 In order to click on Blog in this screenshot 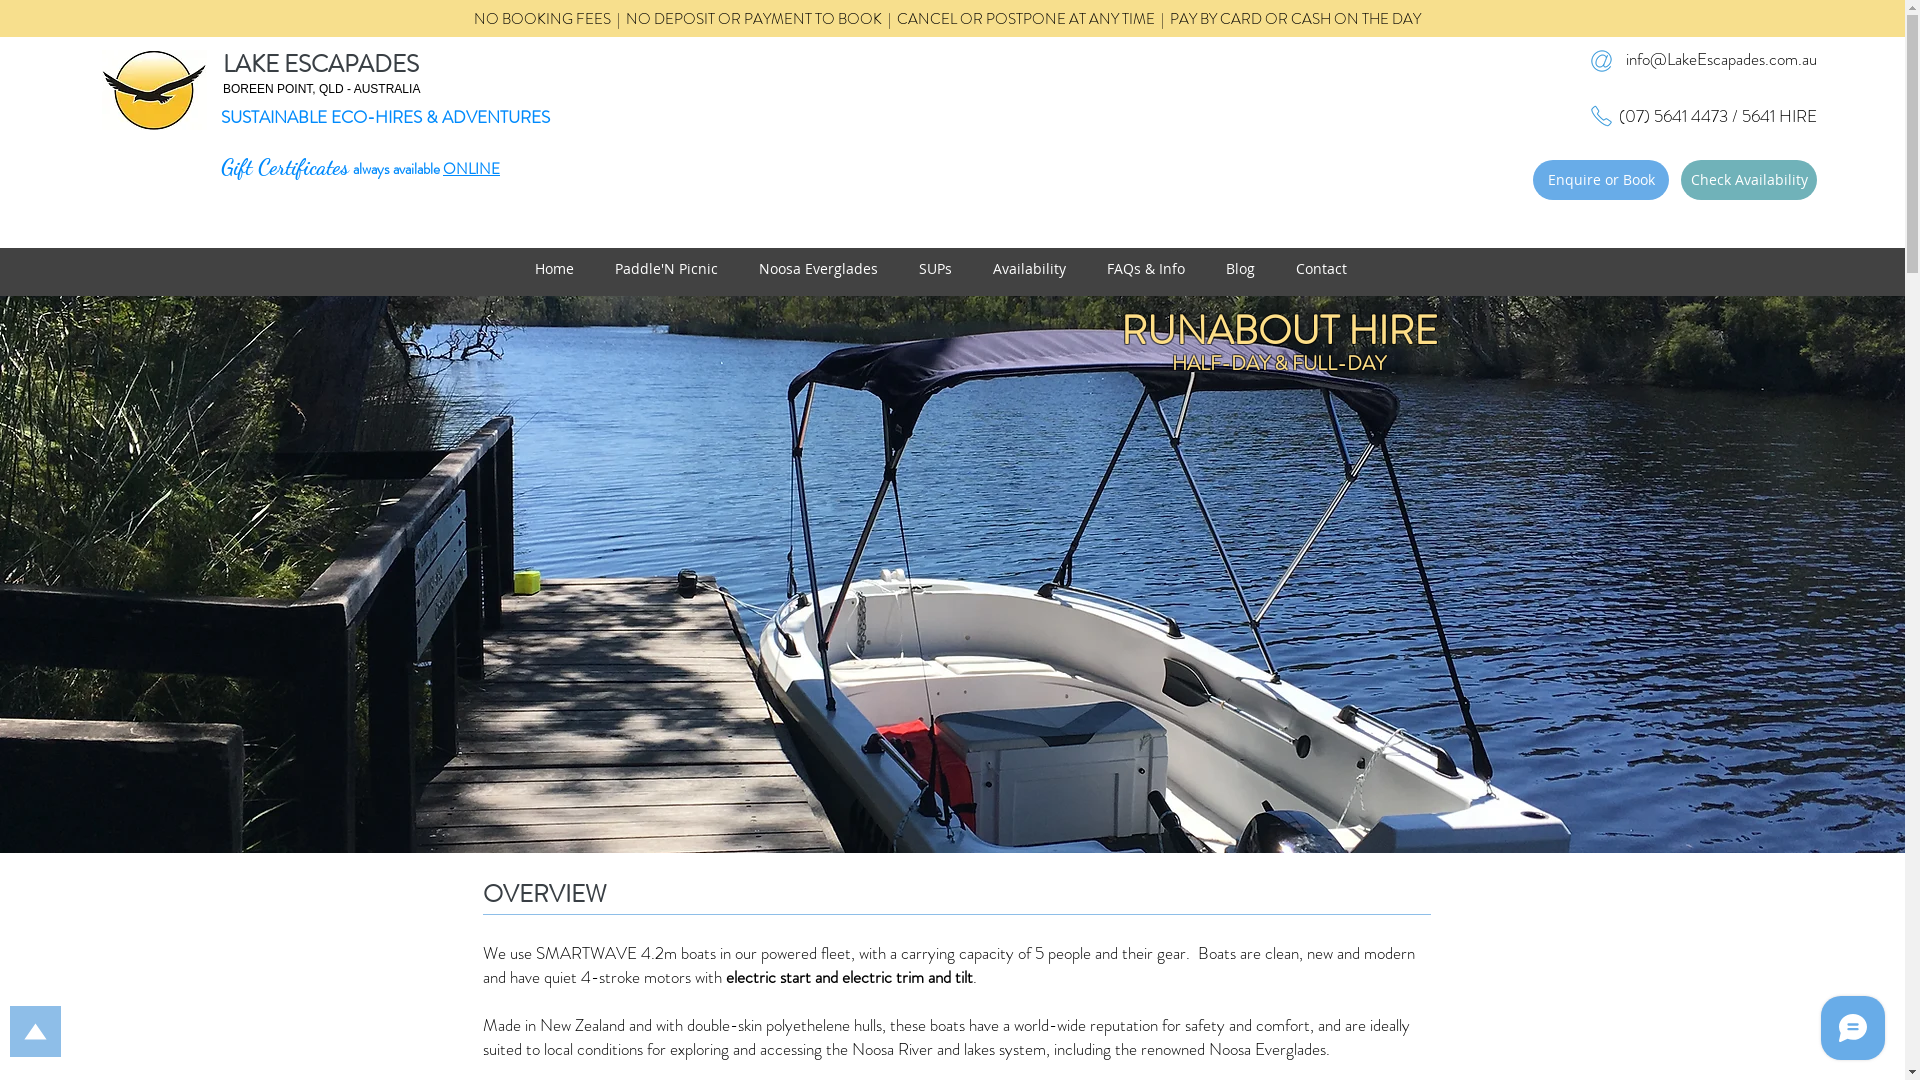, I will do `click(1251, 268)`.